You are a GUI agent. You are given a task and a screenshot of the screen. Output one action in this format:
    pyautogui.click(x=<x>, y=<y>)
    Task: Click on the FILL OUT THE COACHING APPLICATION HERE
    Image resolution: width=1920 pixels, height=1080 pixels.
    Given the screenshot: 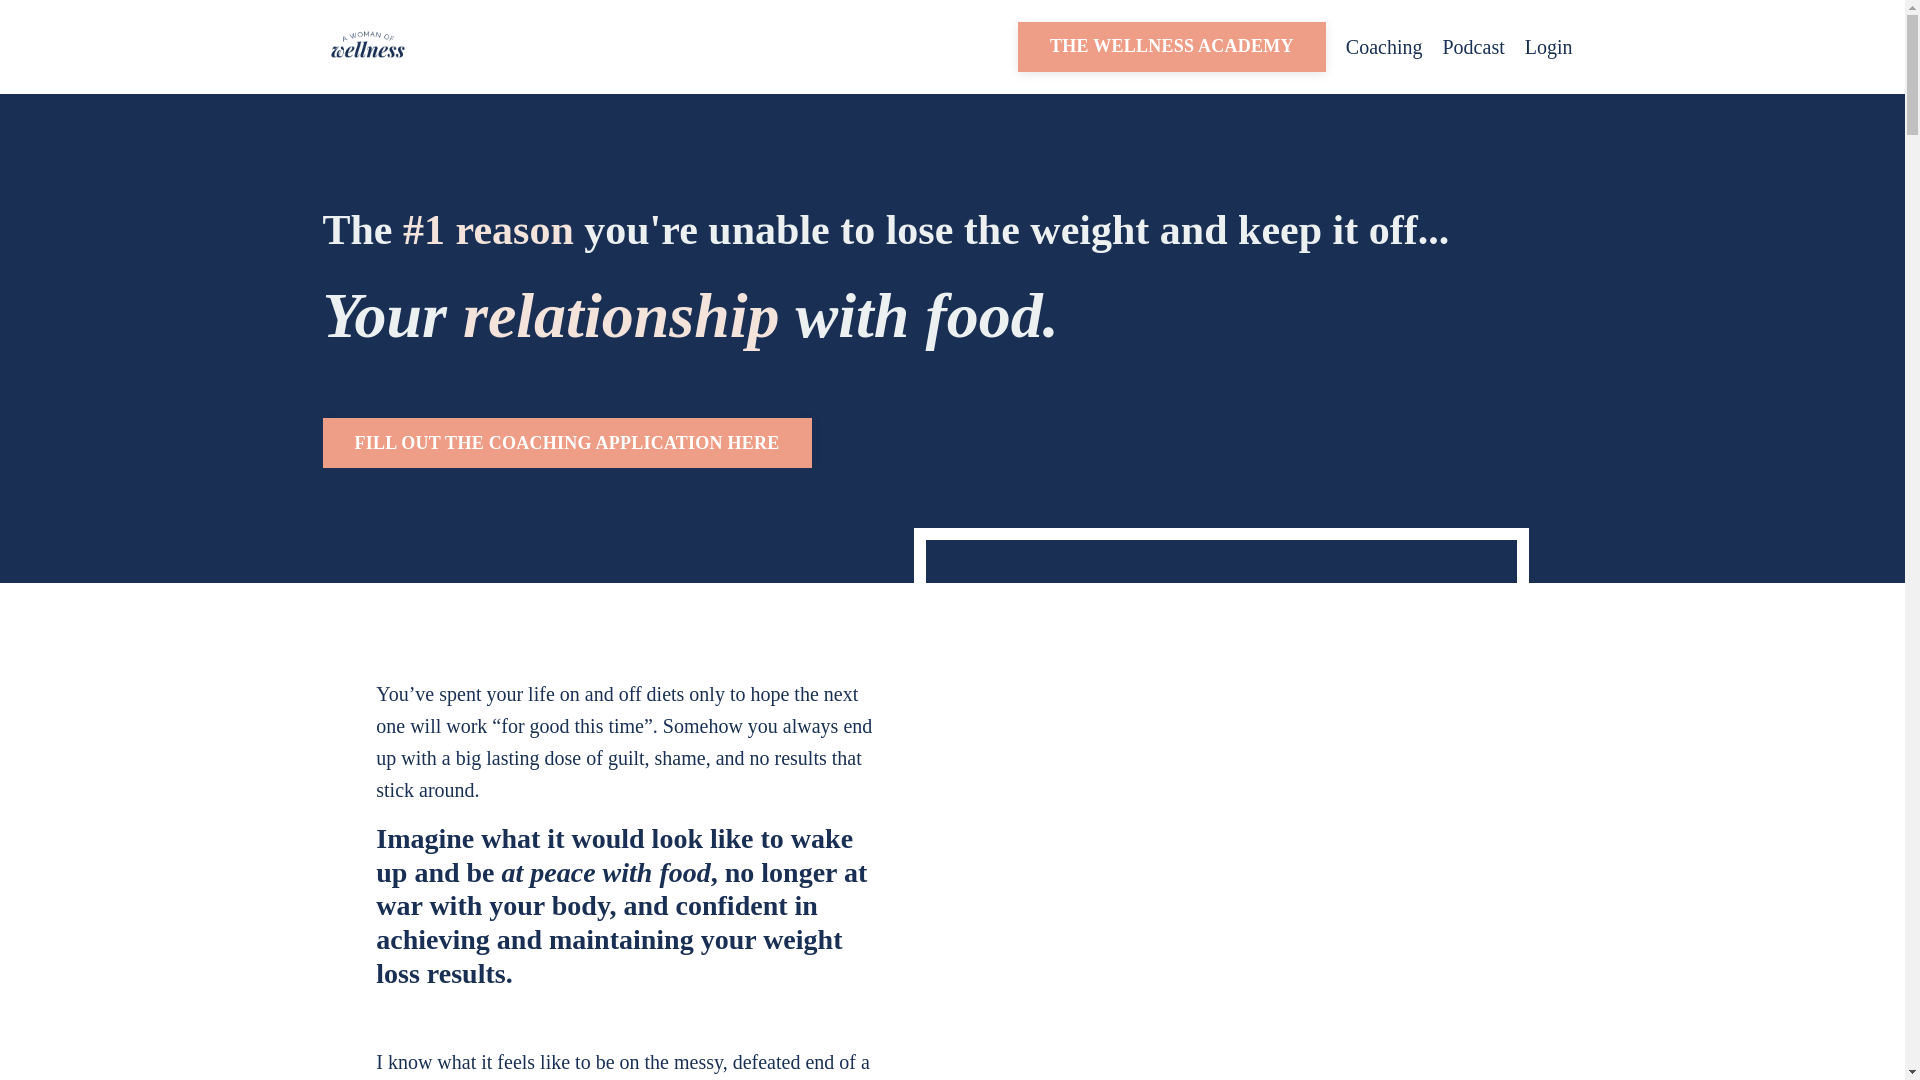 What is the action you would take?
    pyautogui.click(x=566, y=442)
    